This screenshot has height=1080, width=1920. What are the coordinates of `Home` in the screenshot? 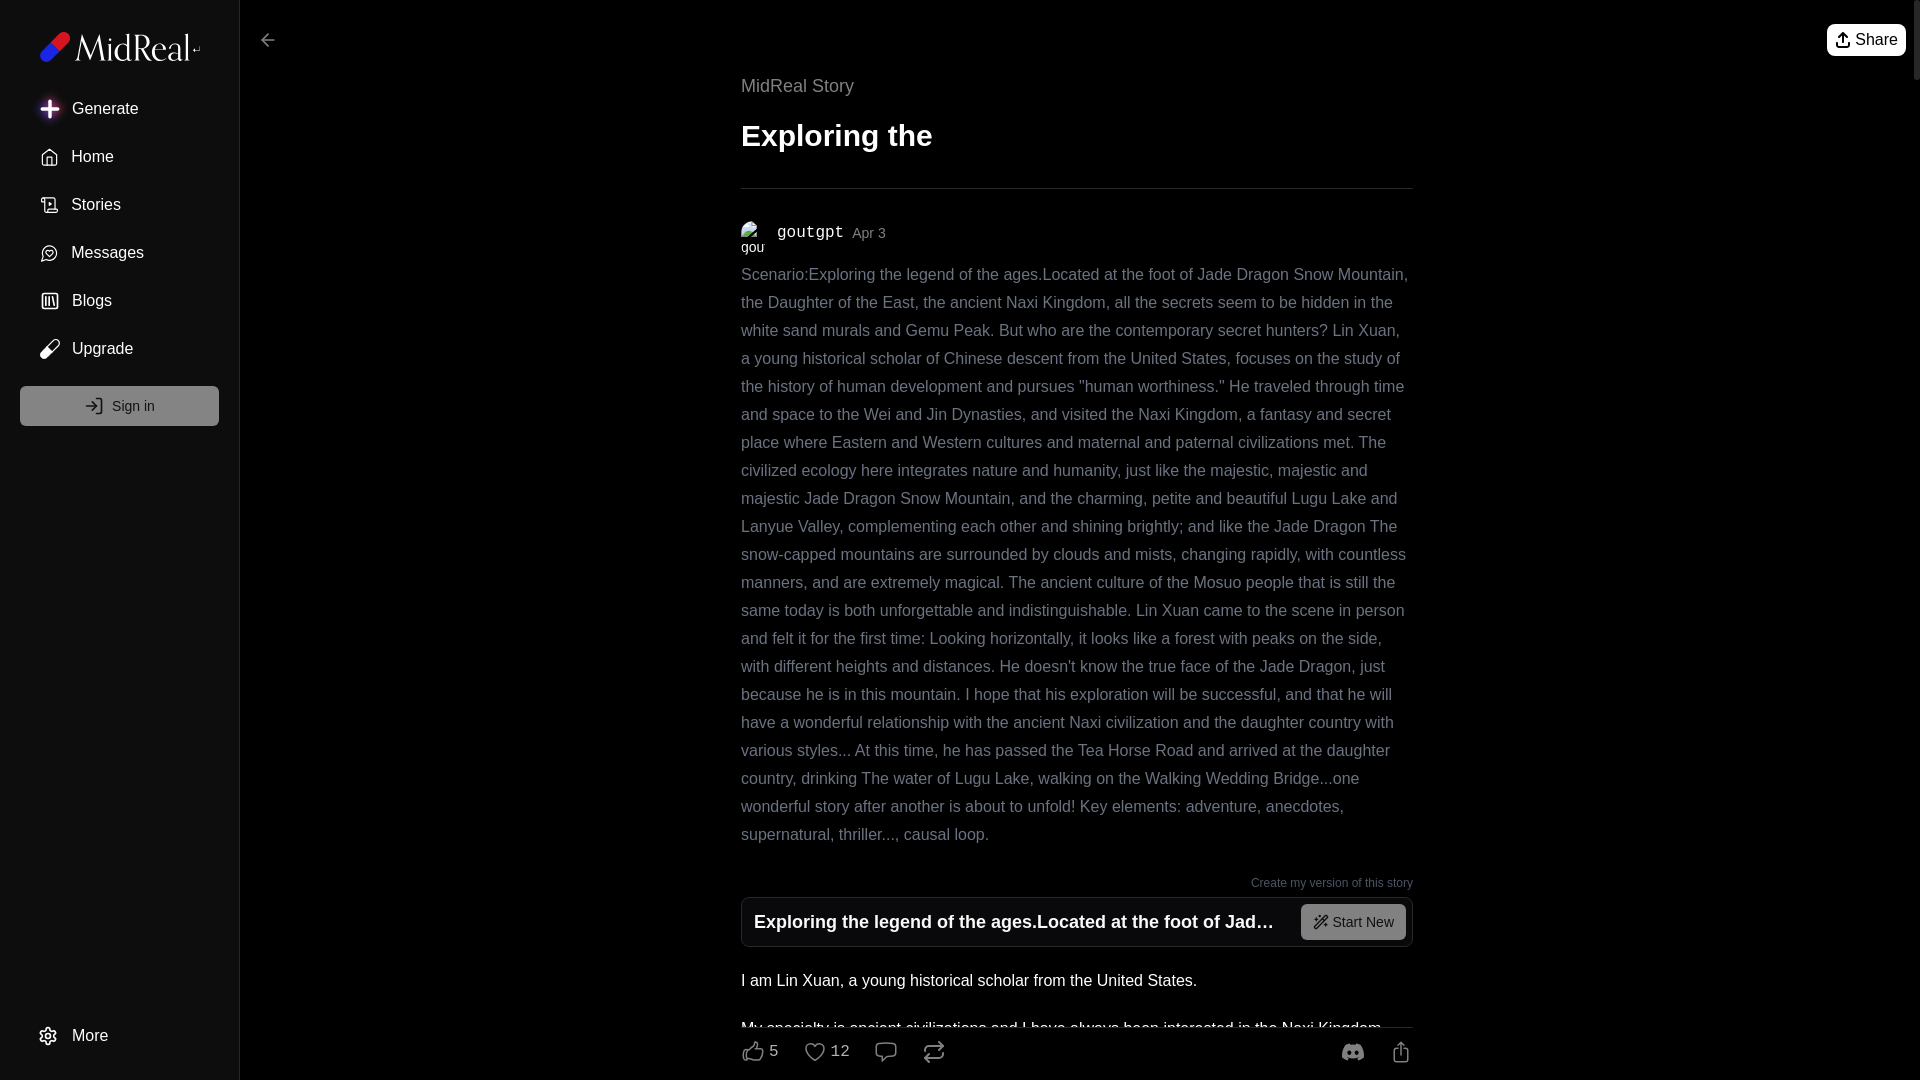 It's located at (118, 157).